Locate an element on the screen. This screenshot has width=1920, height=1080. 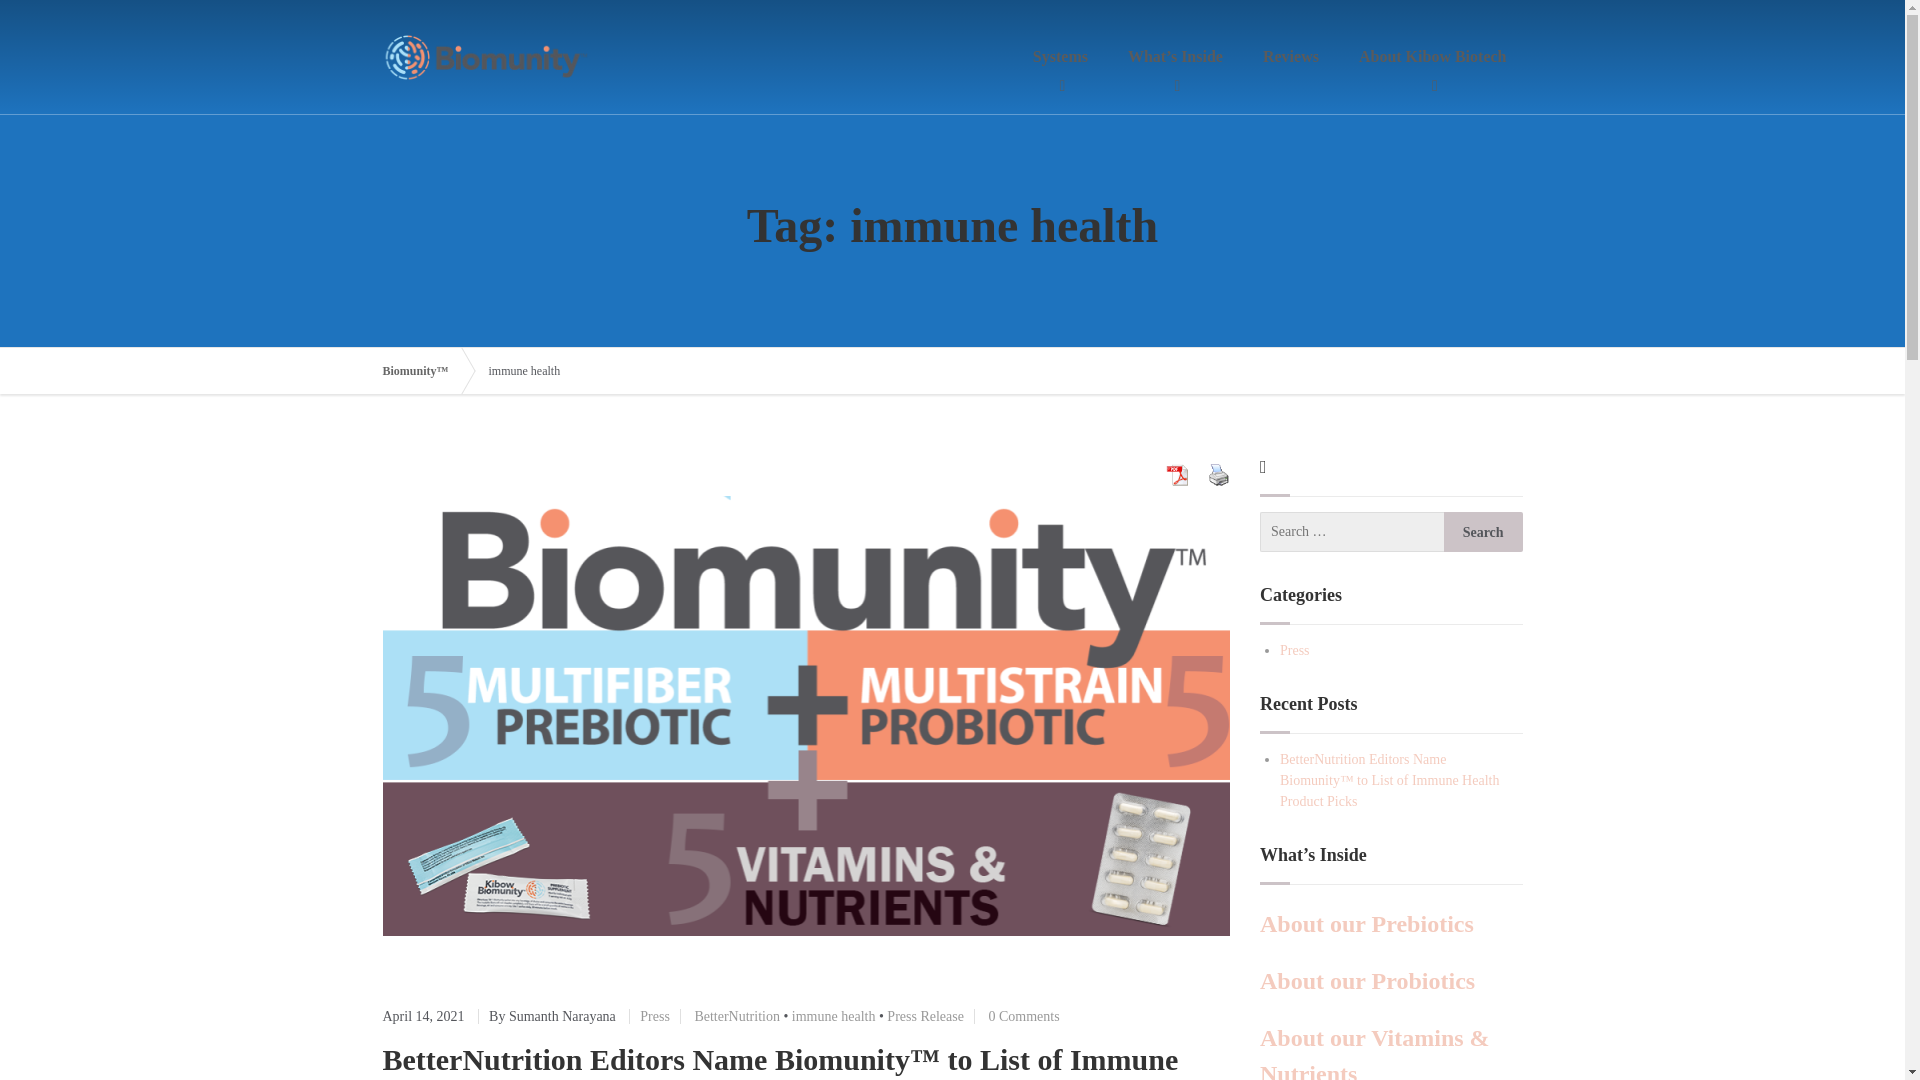
About our Prebiotics is located at coordinates (1366, 924).